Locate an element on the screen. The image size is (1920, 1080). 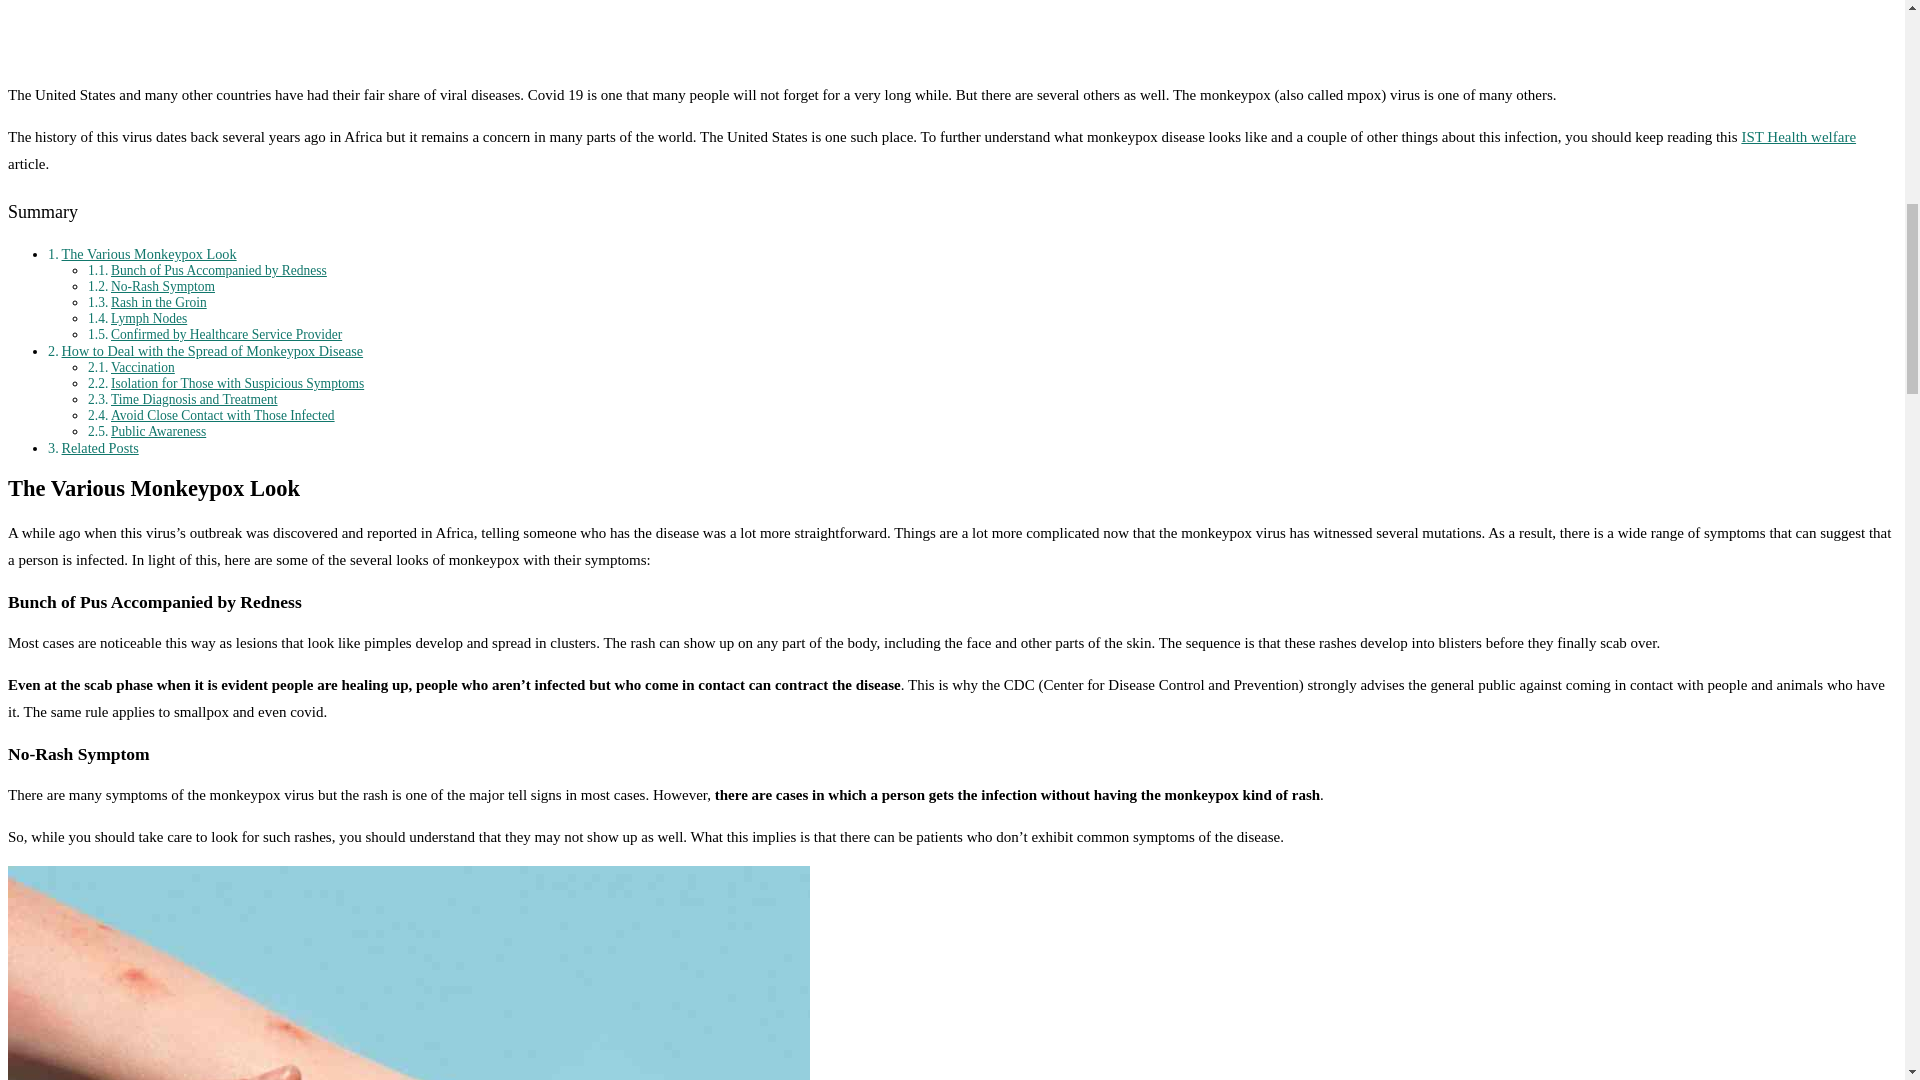
How to Deal with the Spread of Monkeypox Disease is located at coordinates (212, 350).